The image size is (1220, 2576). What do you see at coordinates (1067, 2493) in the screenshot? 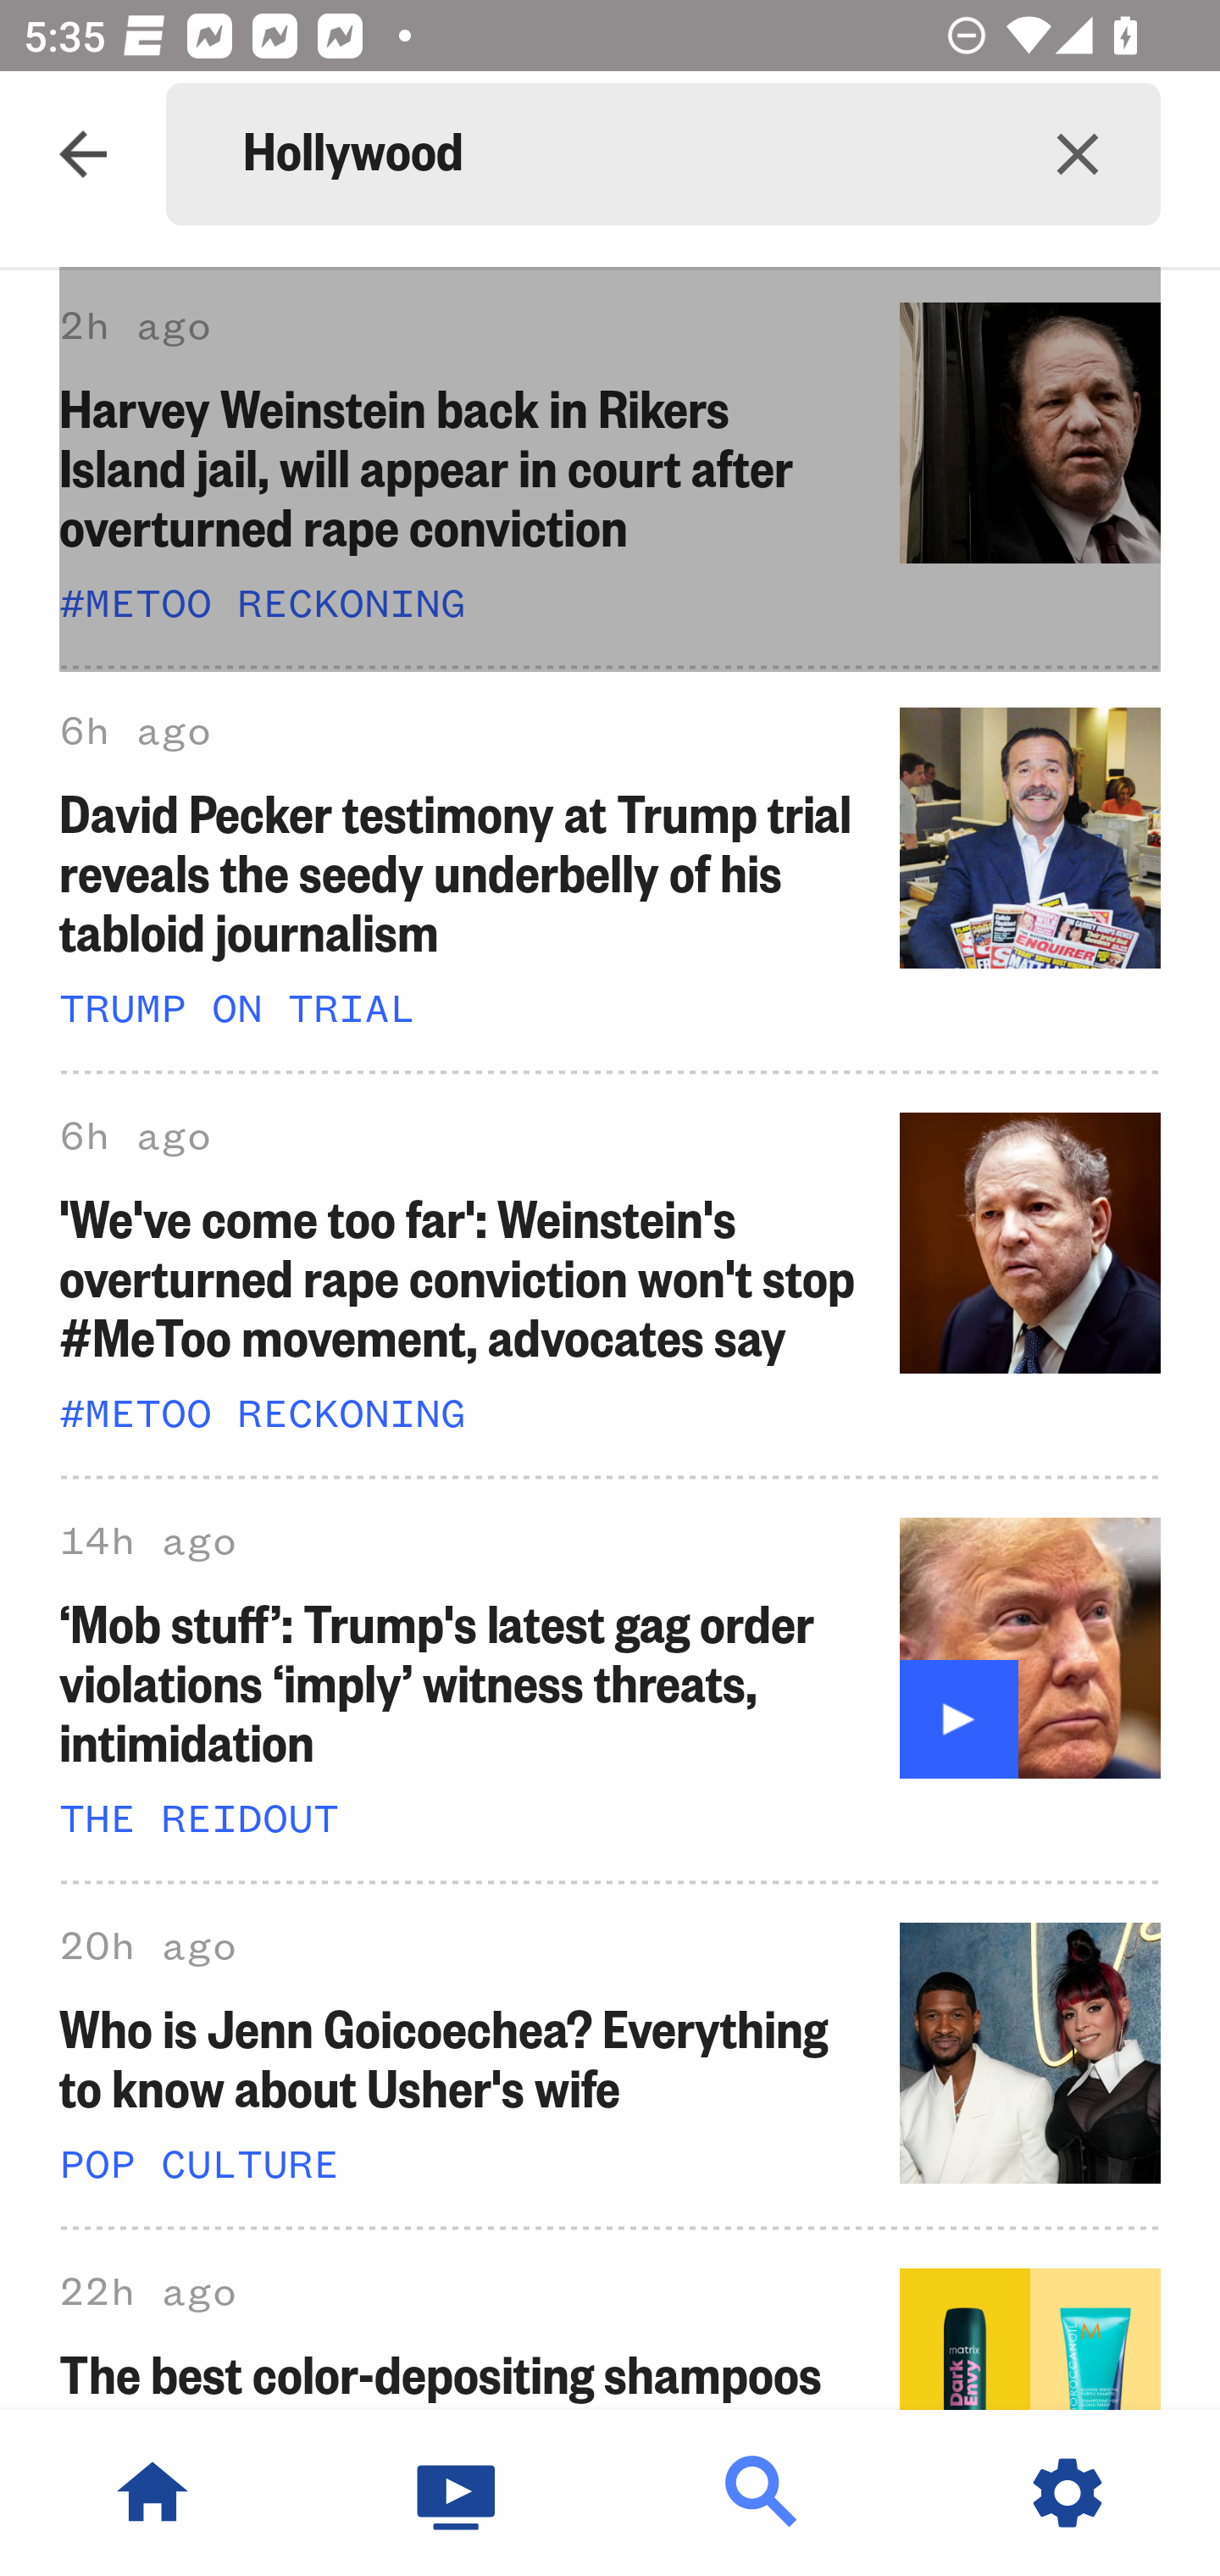
I see `Settings` at bounding box center [1067, 2493].